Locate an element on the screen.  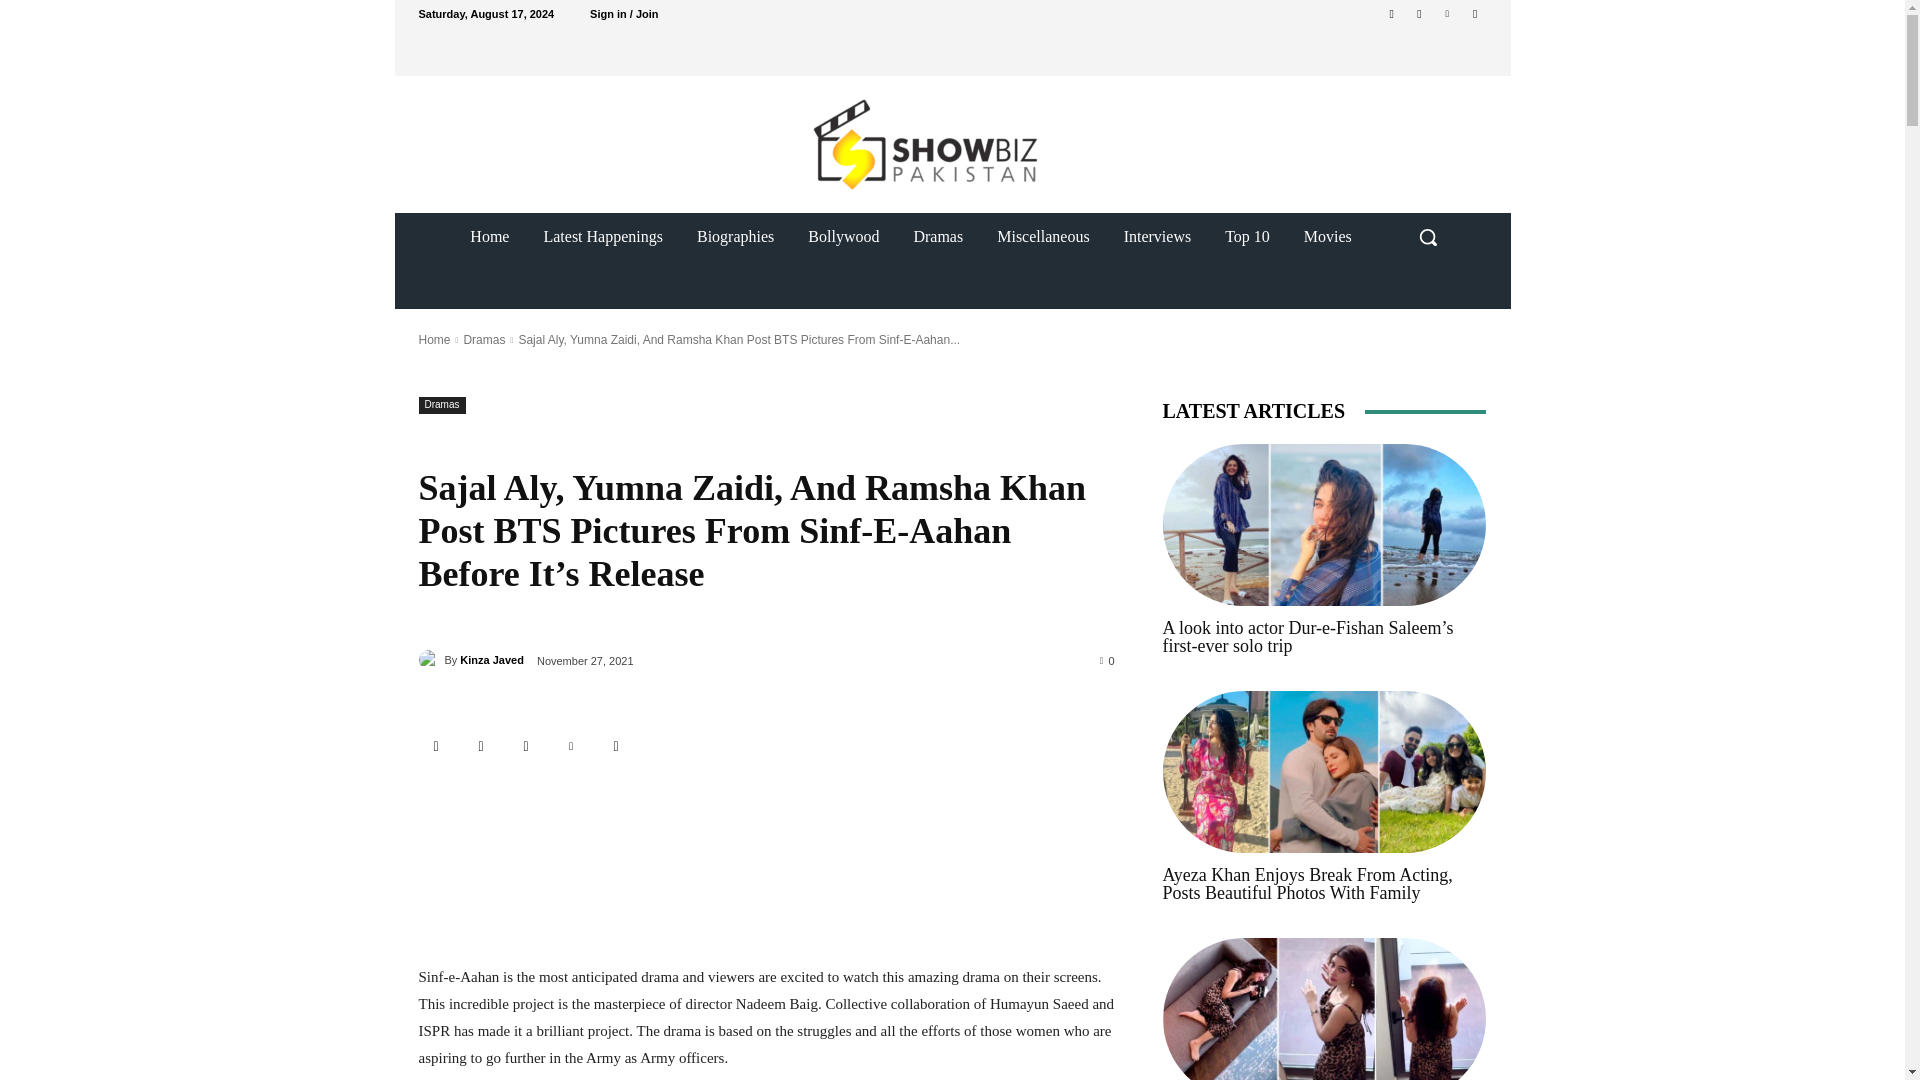
Share is located at coordinates (436, 746).